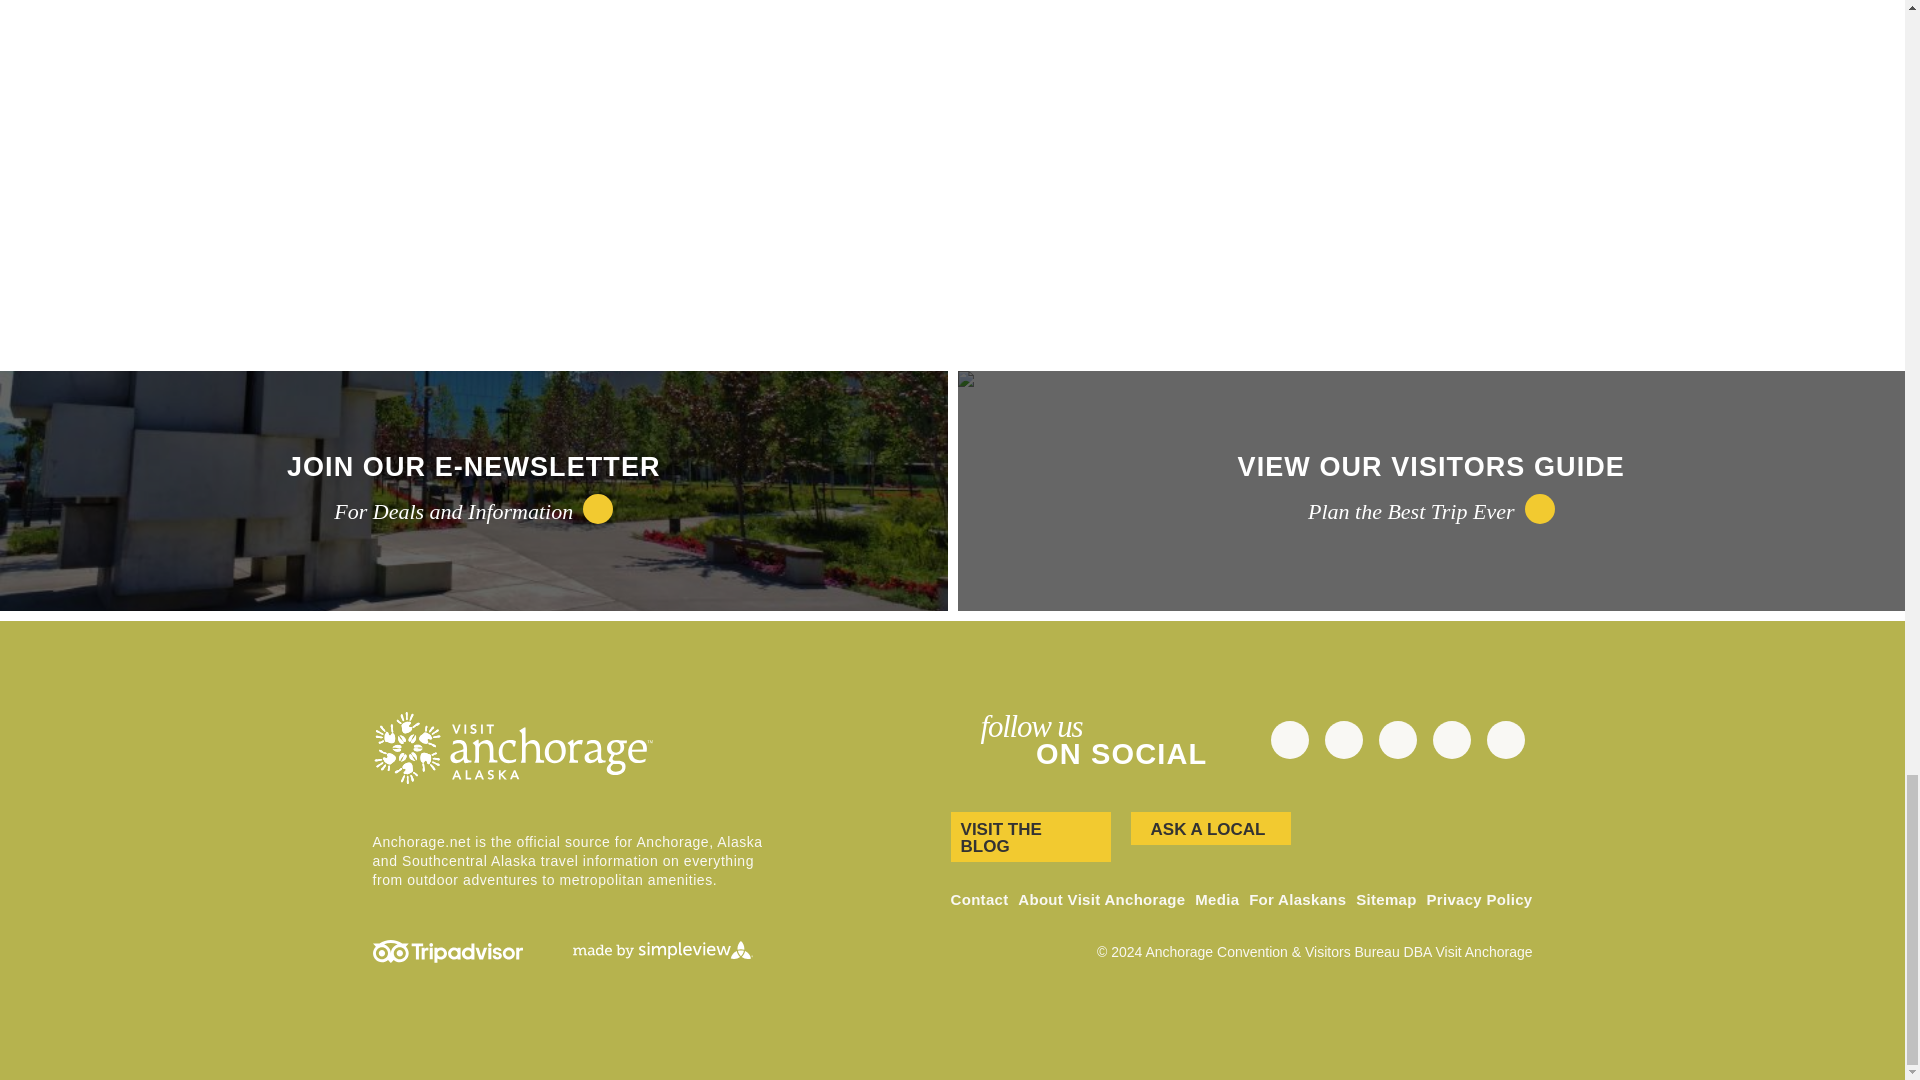 The width and height of the screenshot is (1920, 1080). Describe the element at coordinates (1342, 740) in the screenshot. I see `Visit our instagram page` at that location.